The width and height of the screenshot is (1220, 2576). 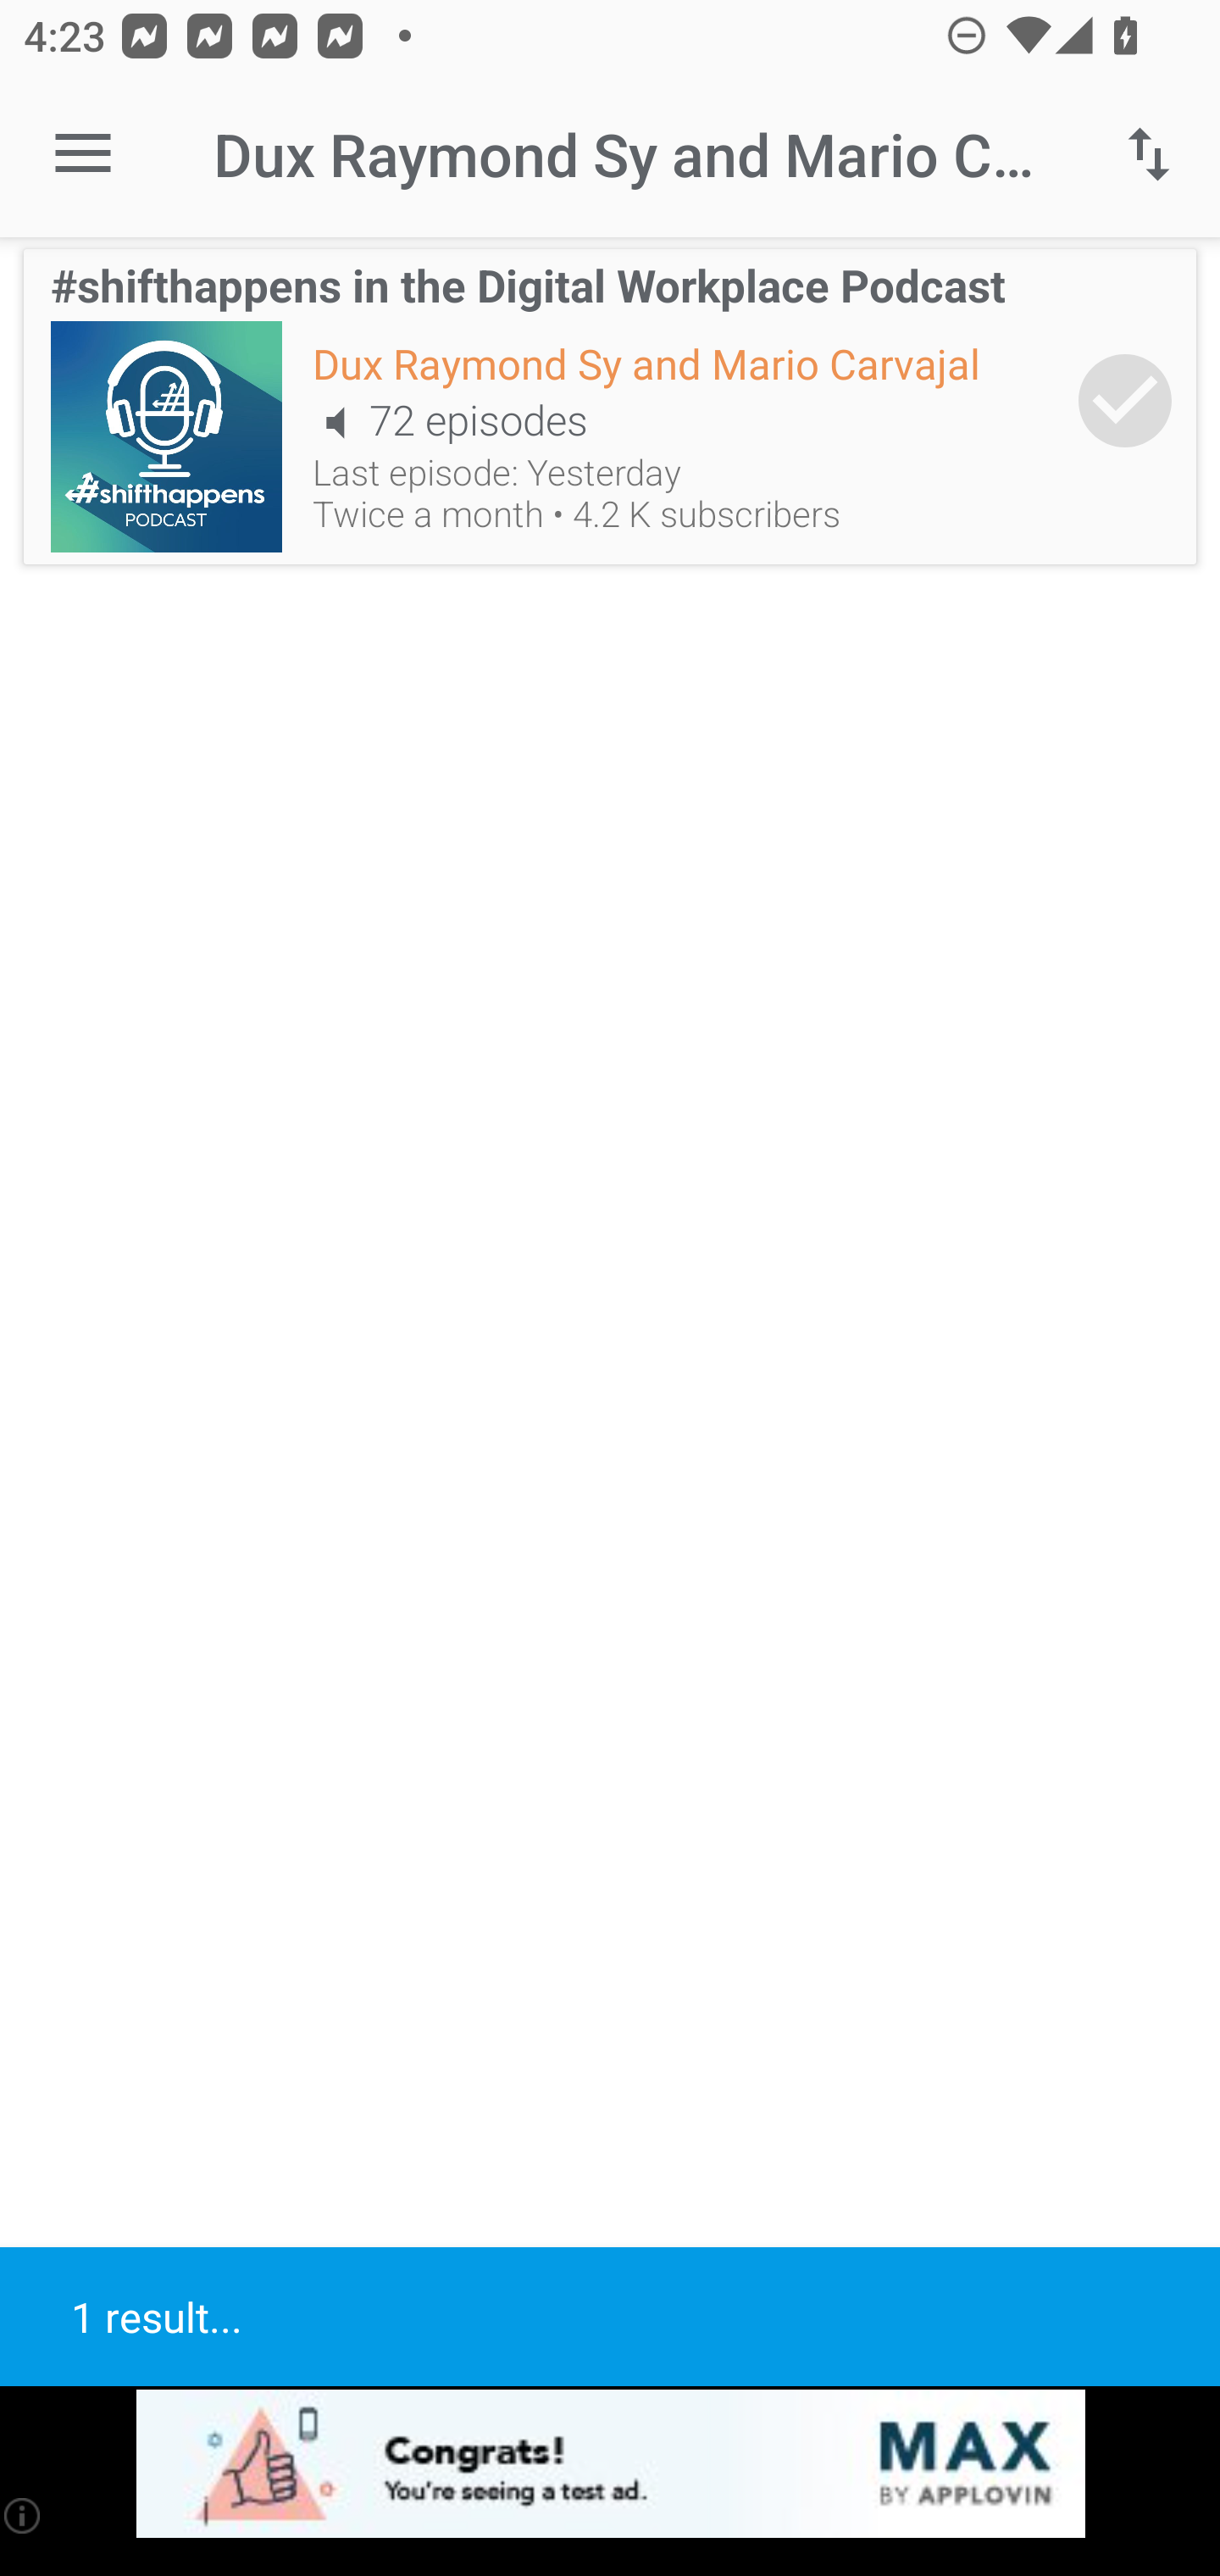 What do you see at coordinates (1149, 154) in the screenshot?
I see `Sort` at bounding box center [1149, 154].